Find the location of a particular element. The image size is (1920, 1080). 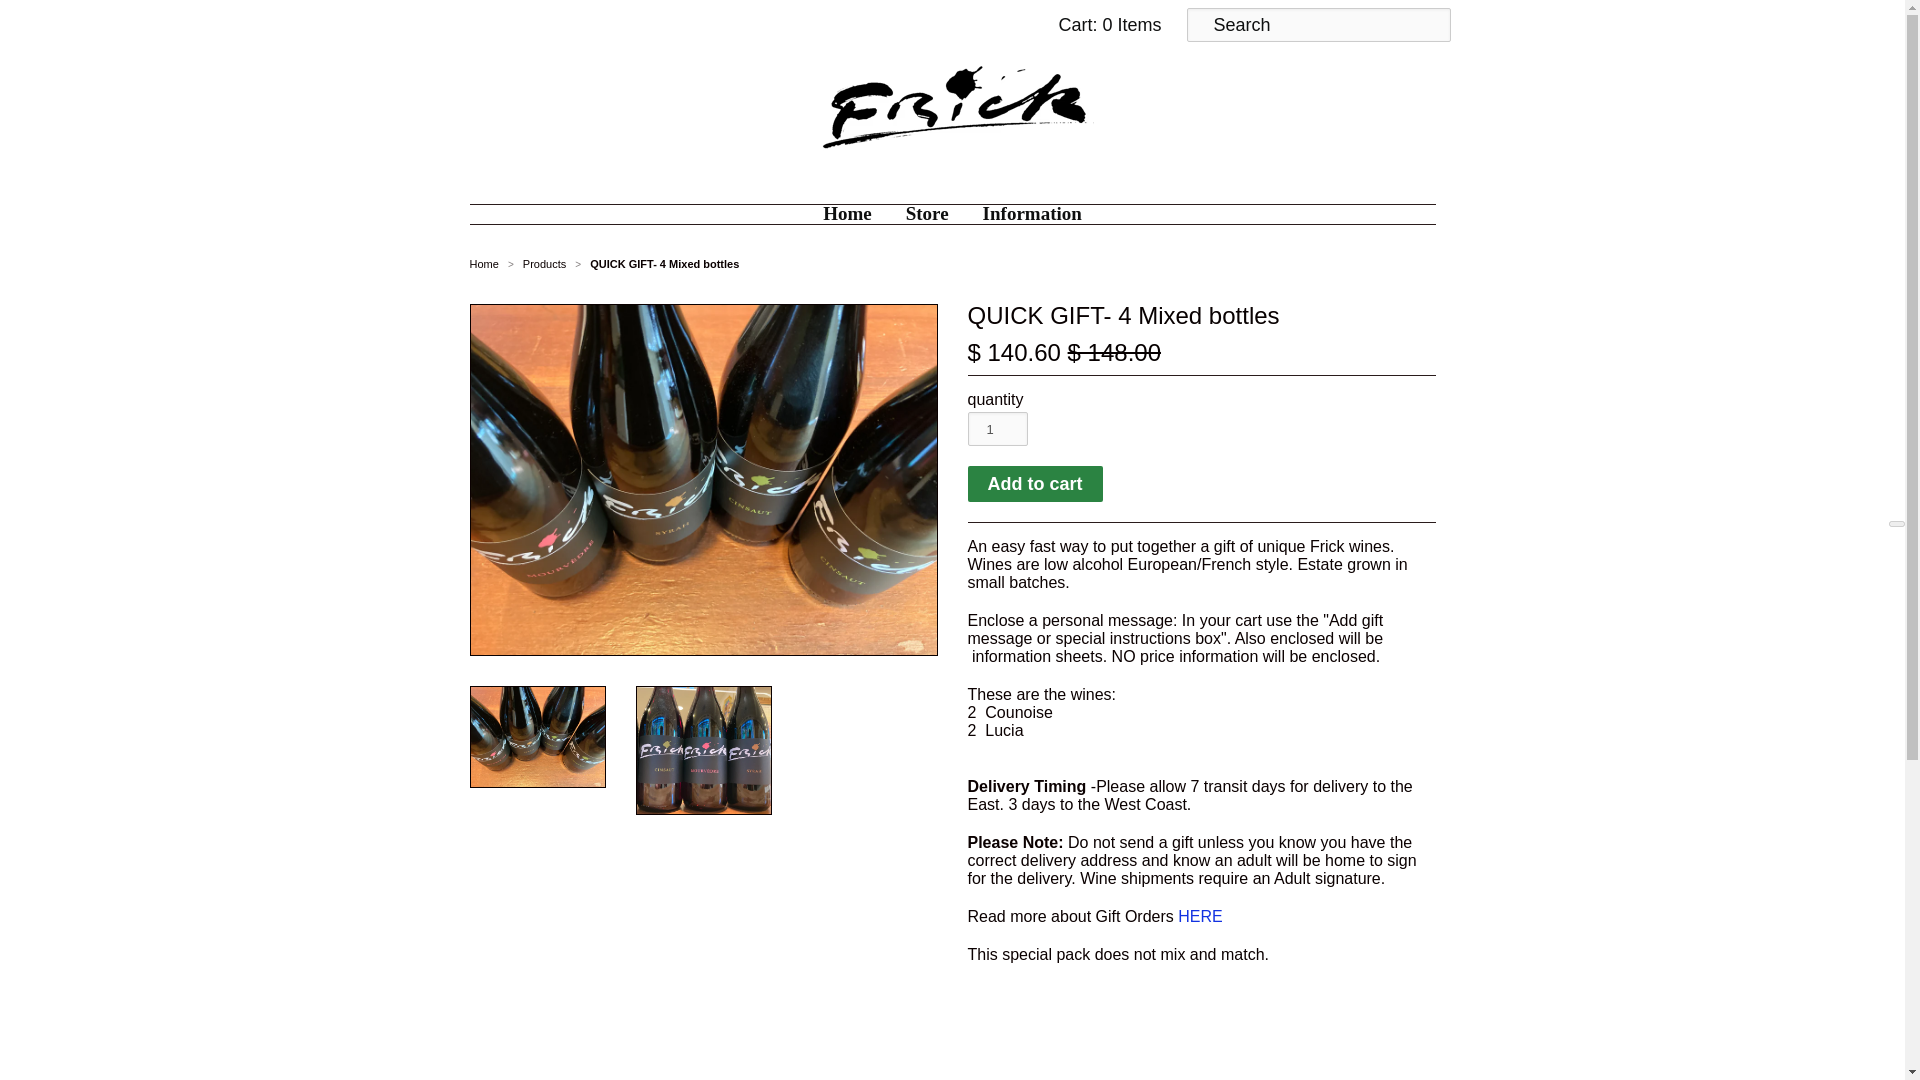

All Products is located at coordinates (545, 264).